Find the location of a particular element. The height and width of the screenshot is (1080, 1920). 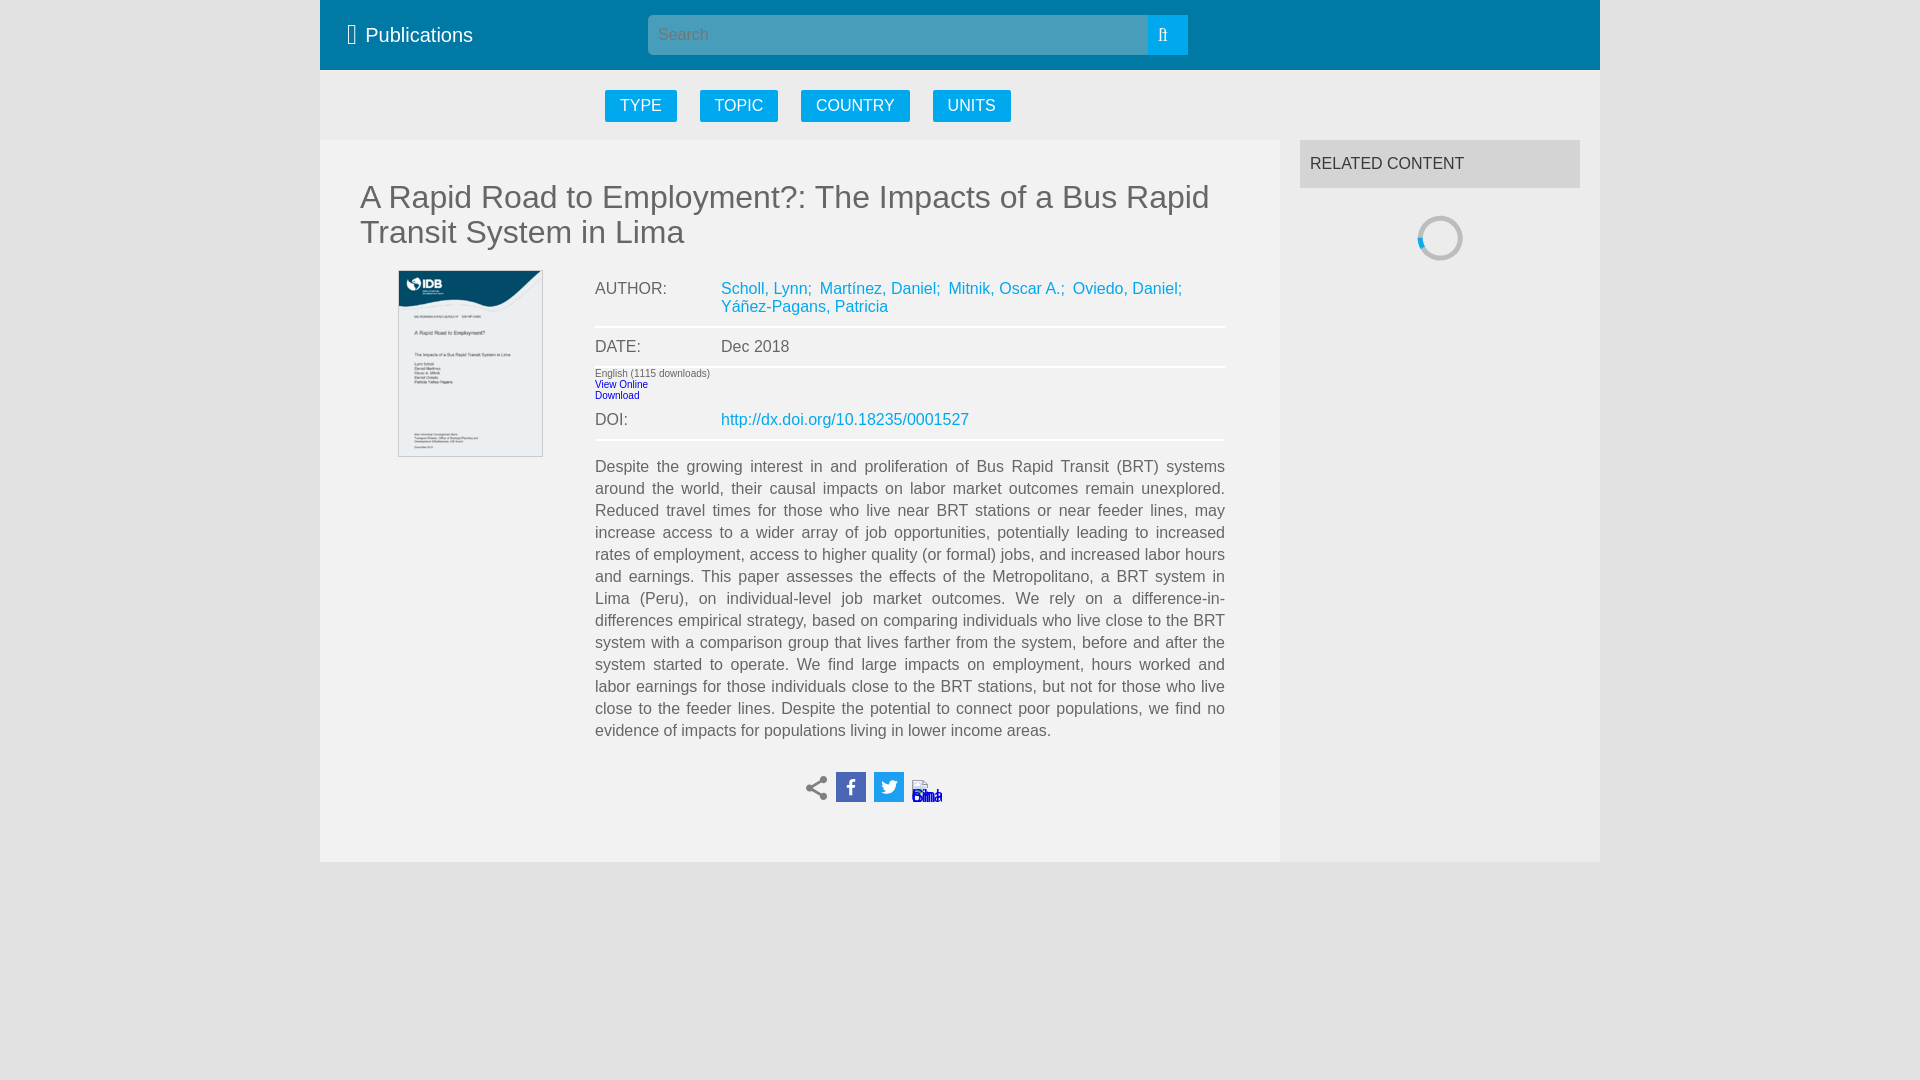

COUNTRY is located at coordinates (855, 106).